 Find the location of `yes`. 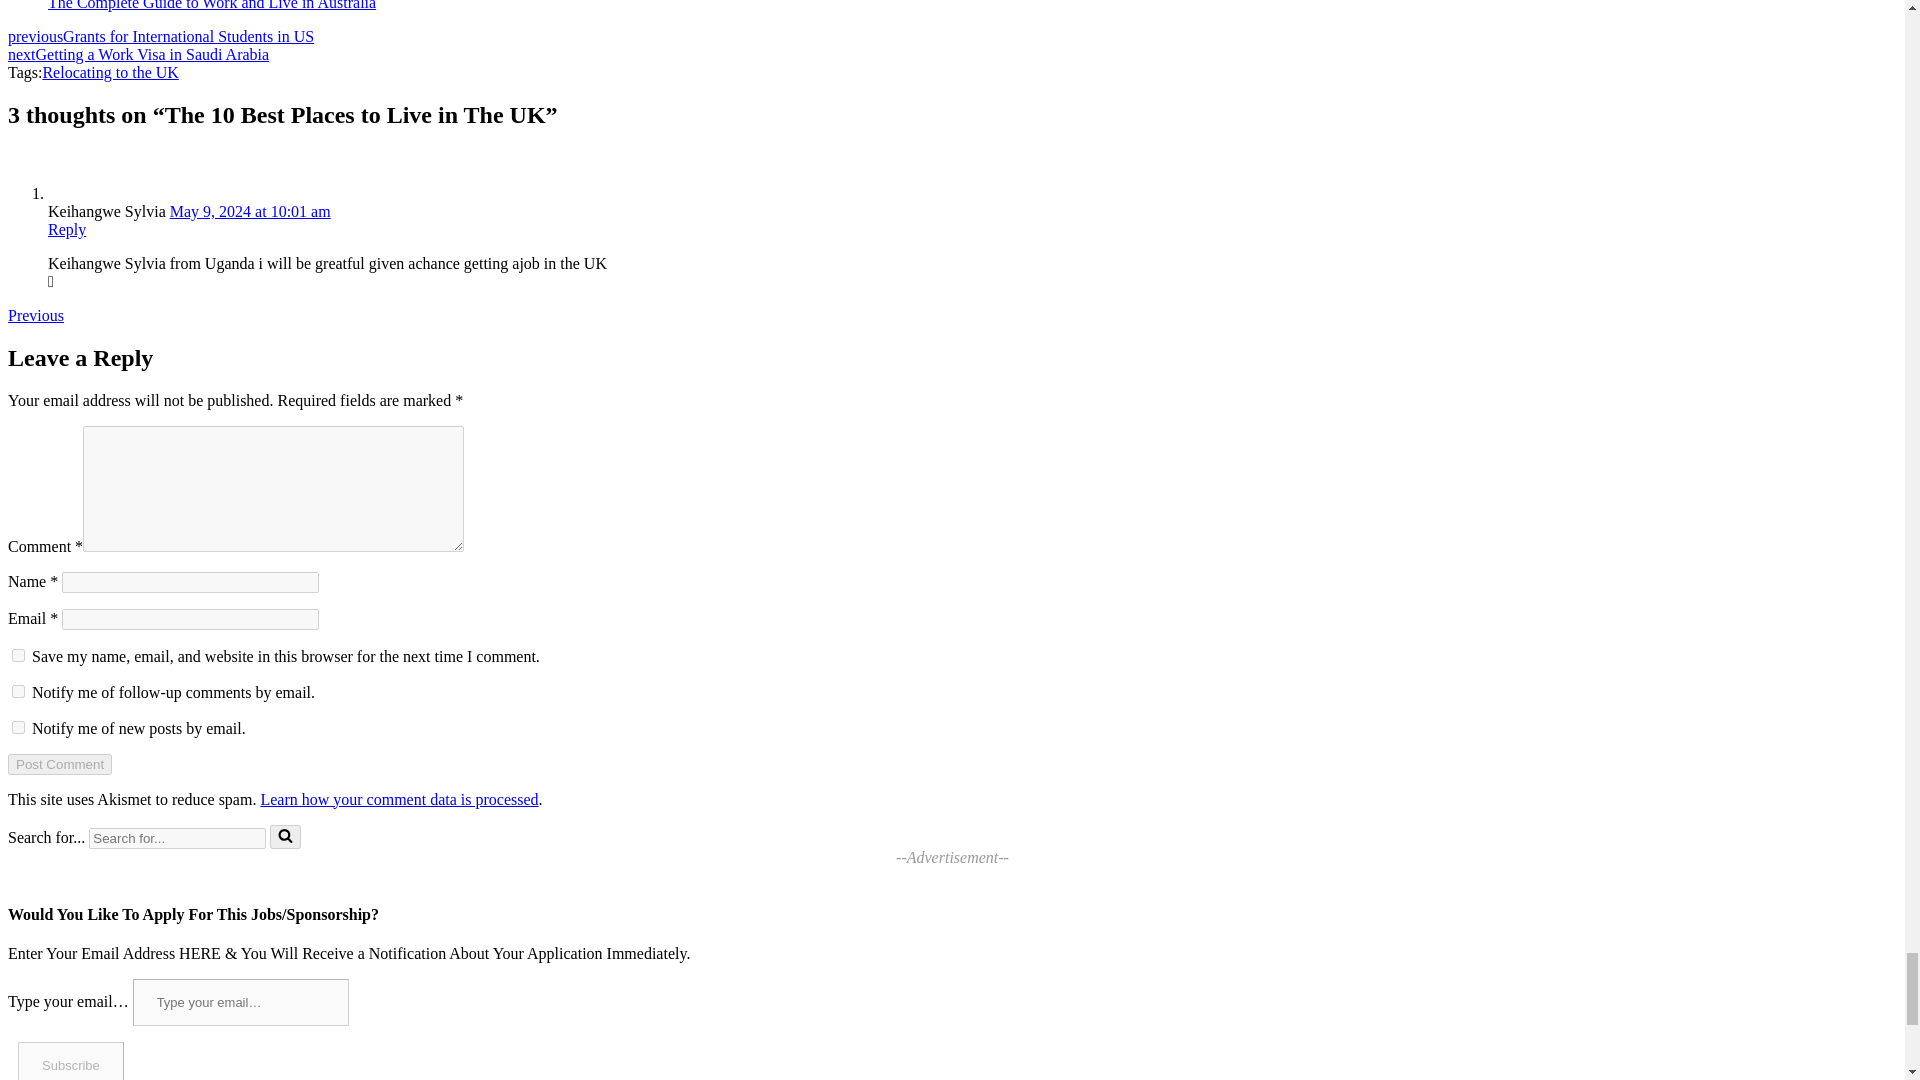

yes is located at coordinates (18, 656).